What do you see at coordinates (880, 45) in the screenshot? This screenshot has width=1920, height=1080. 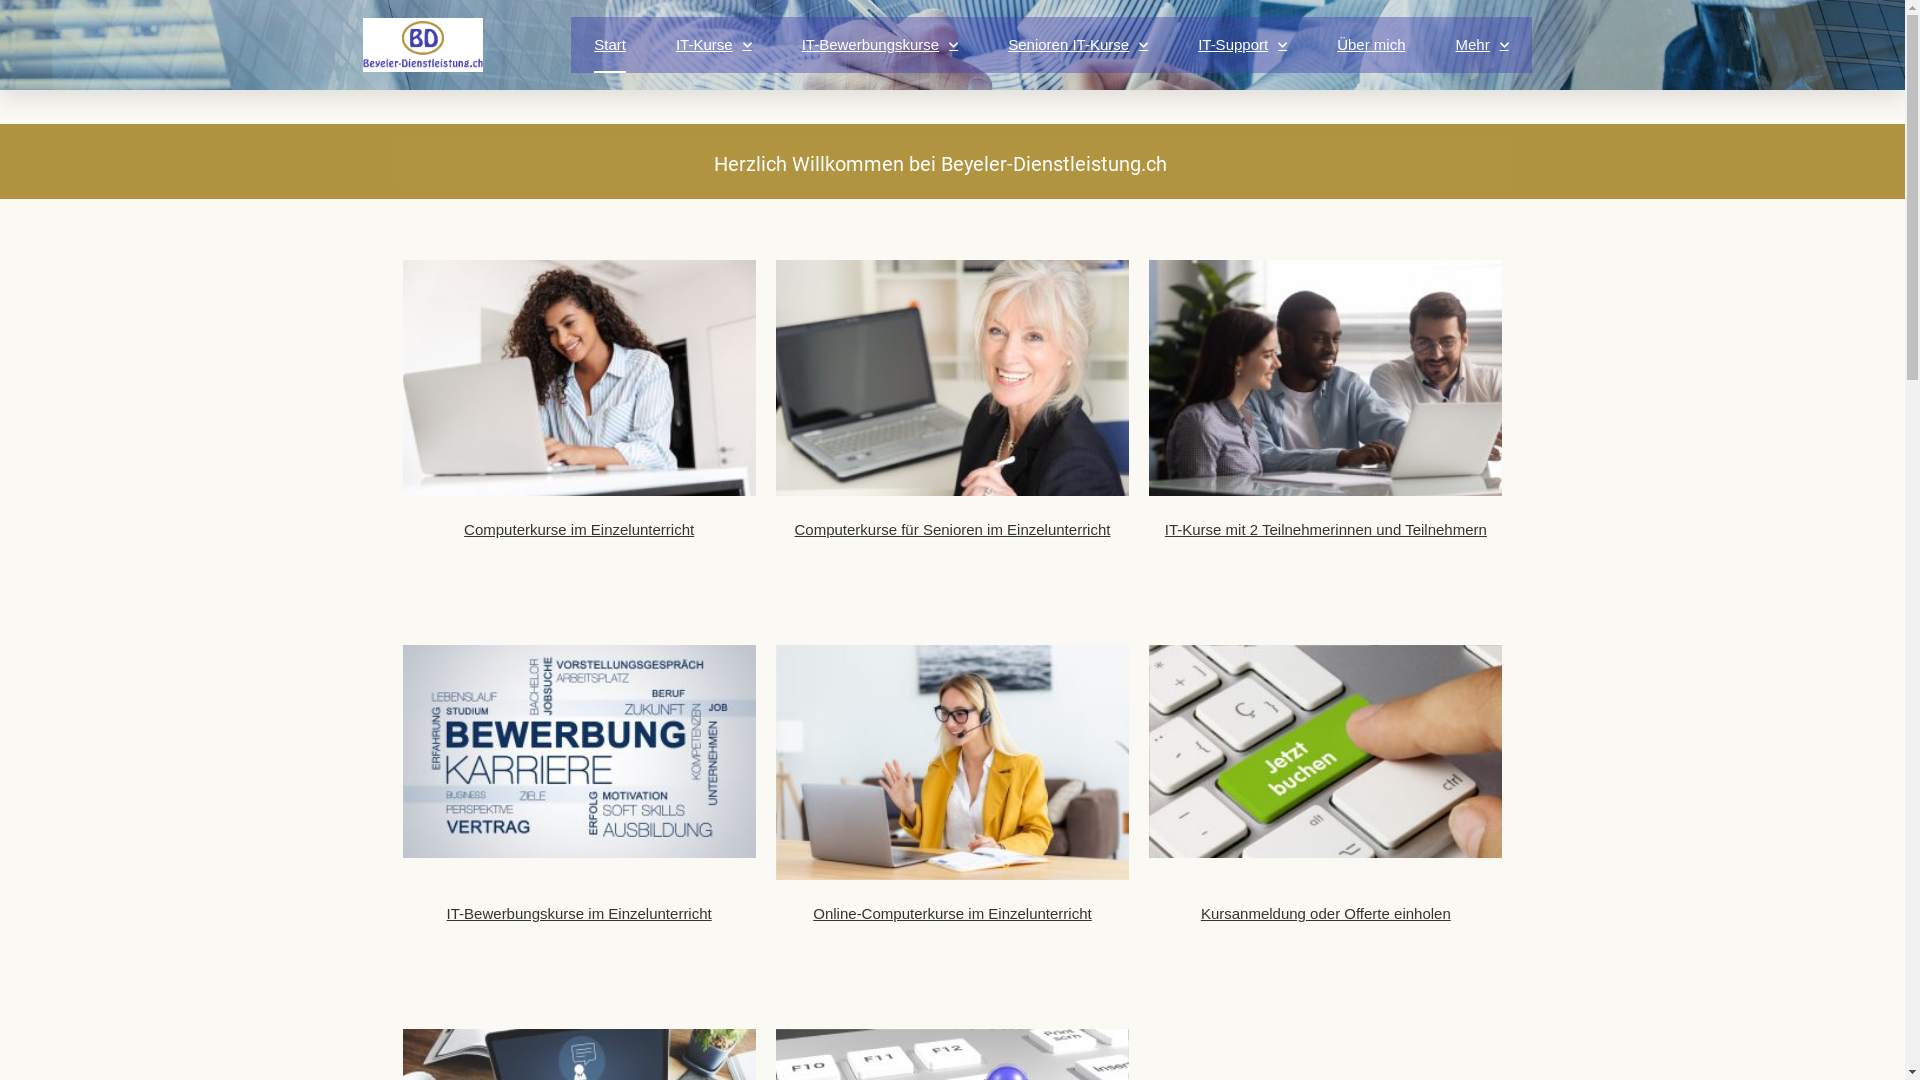 I see `IT-Bewerbungskurse` at bounding box center [880, 45].